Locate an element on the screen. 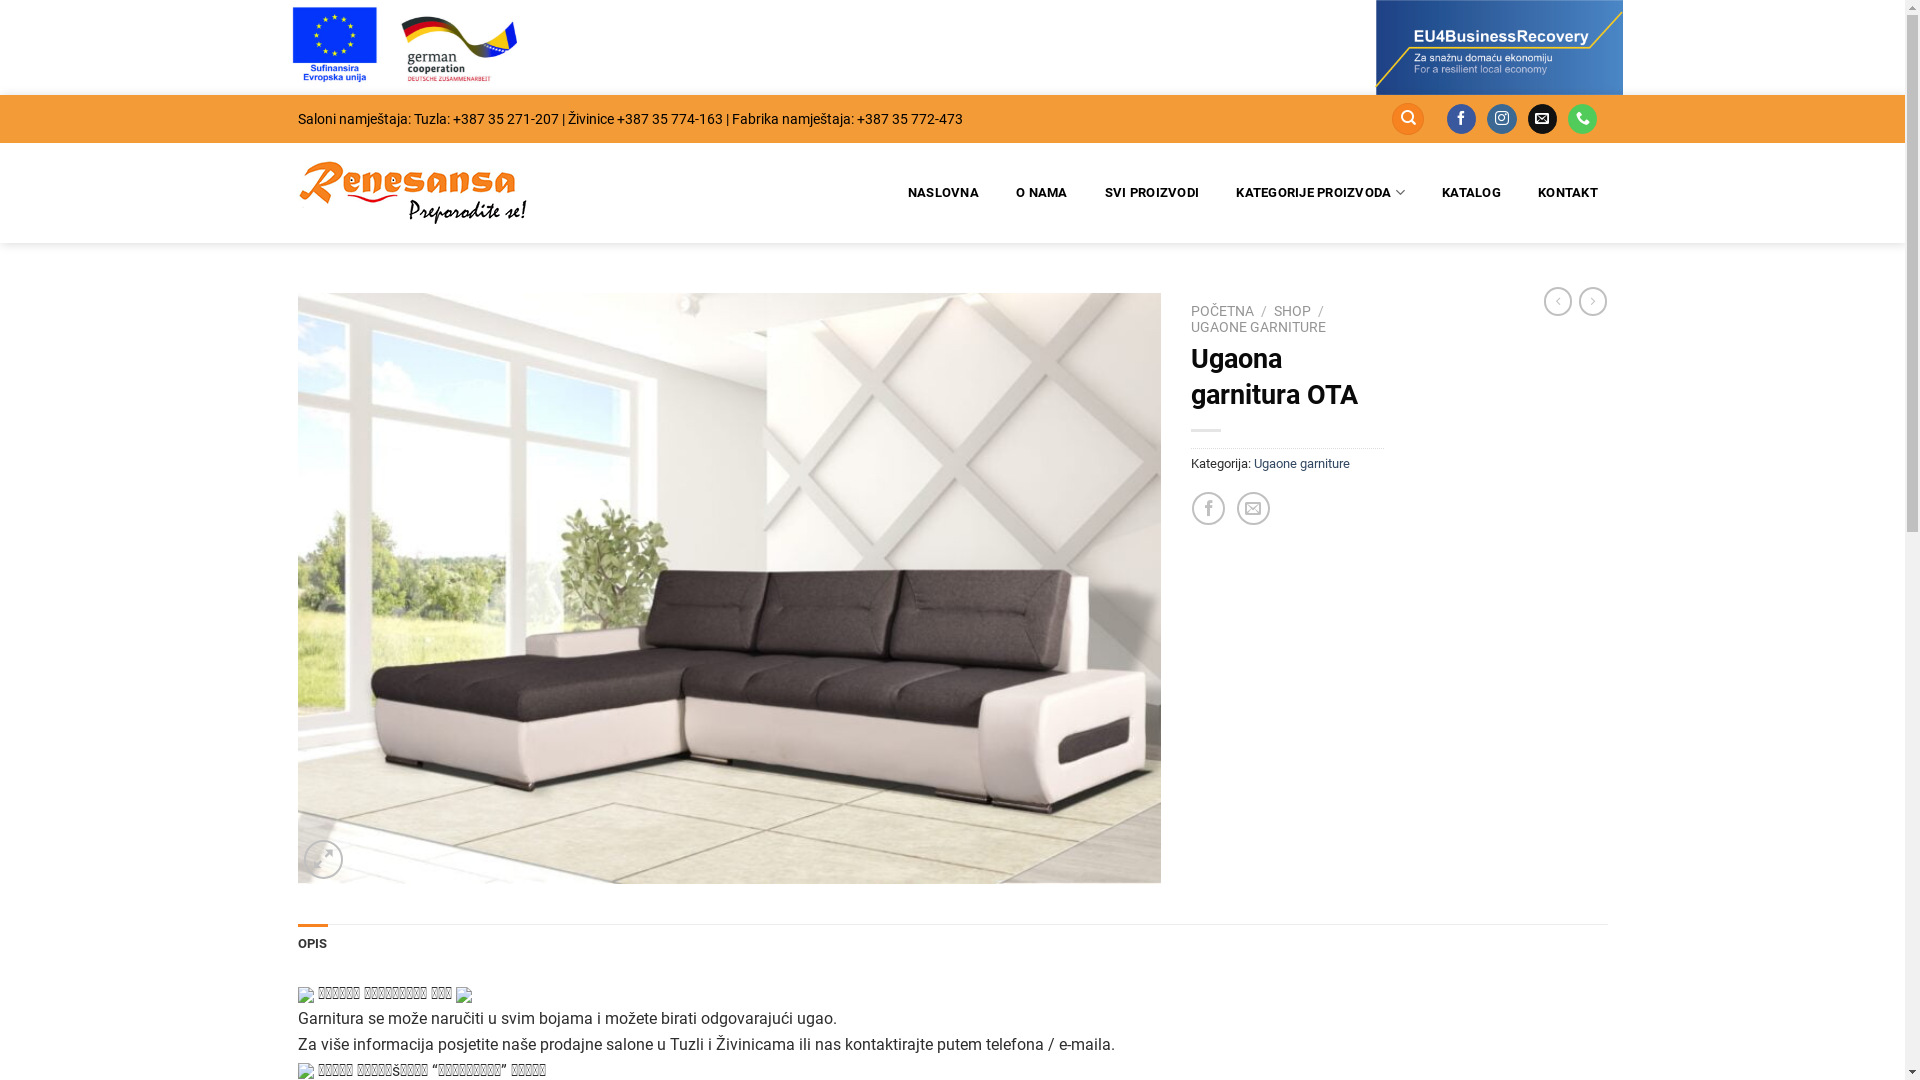 The width and height of the screenshot is (1920, 1080). KATEGORIJE PROIZVODA is located at coordinates (1321, 193).